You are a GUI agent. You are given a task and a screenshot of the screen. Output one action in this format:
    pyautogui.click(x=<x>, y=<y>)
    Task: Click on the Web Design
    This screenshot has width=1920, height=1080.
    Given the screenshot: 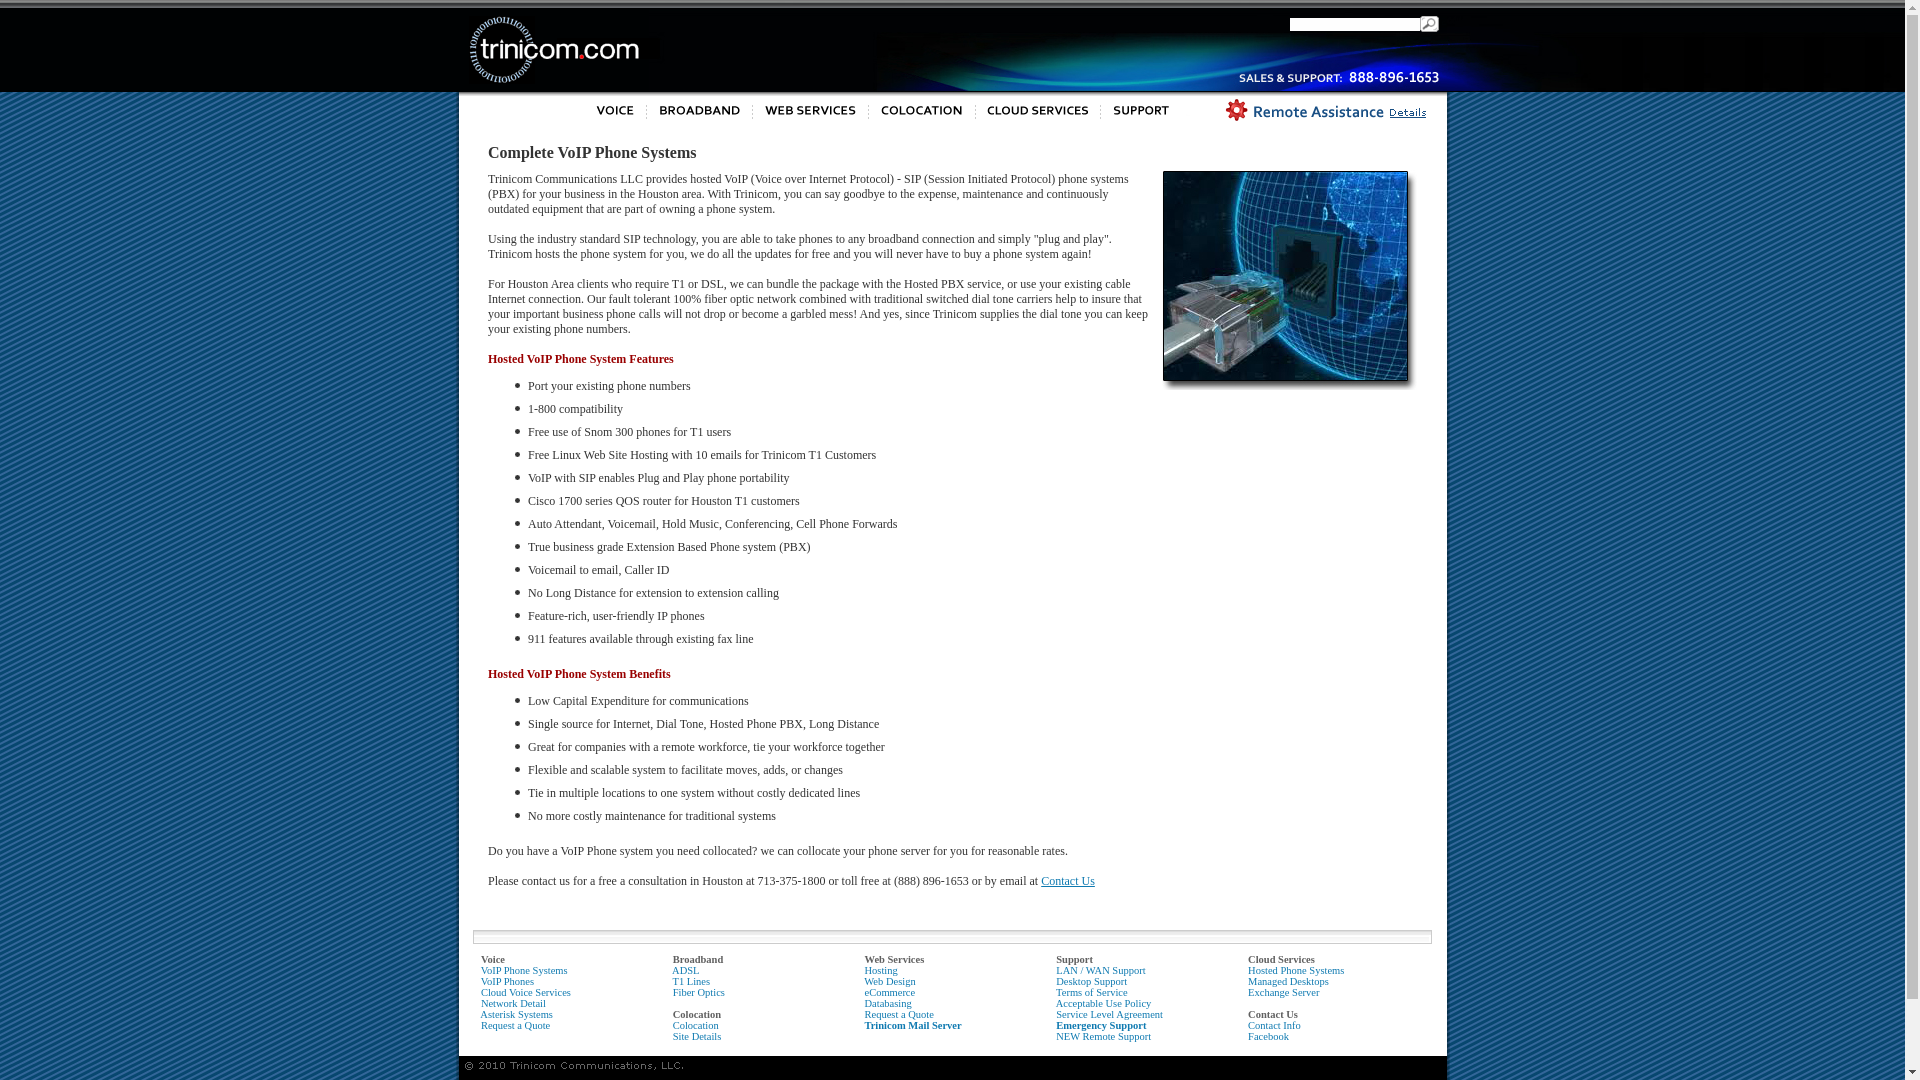 What is the action you would take?
    pyautogui.click(x=890, y=982)
    